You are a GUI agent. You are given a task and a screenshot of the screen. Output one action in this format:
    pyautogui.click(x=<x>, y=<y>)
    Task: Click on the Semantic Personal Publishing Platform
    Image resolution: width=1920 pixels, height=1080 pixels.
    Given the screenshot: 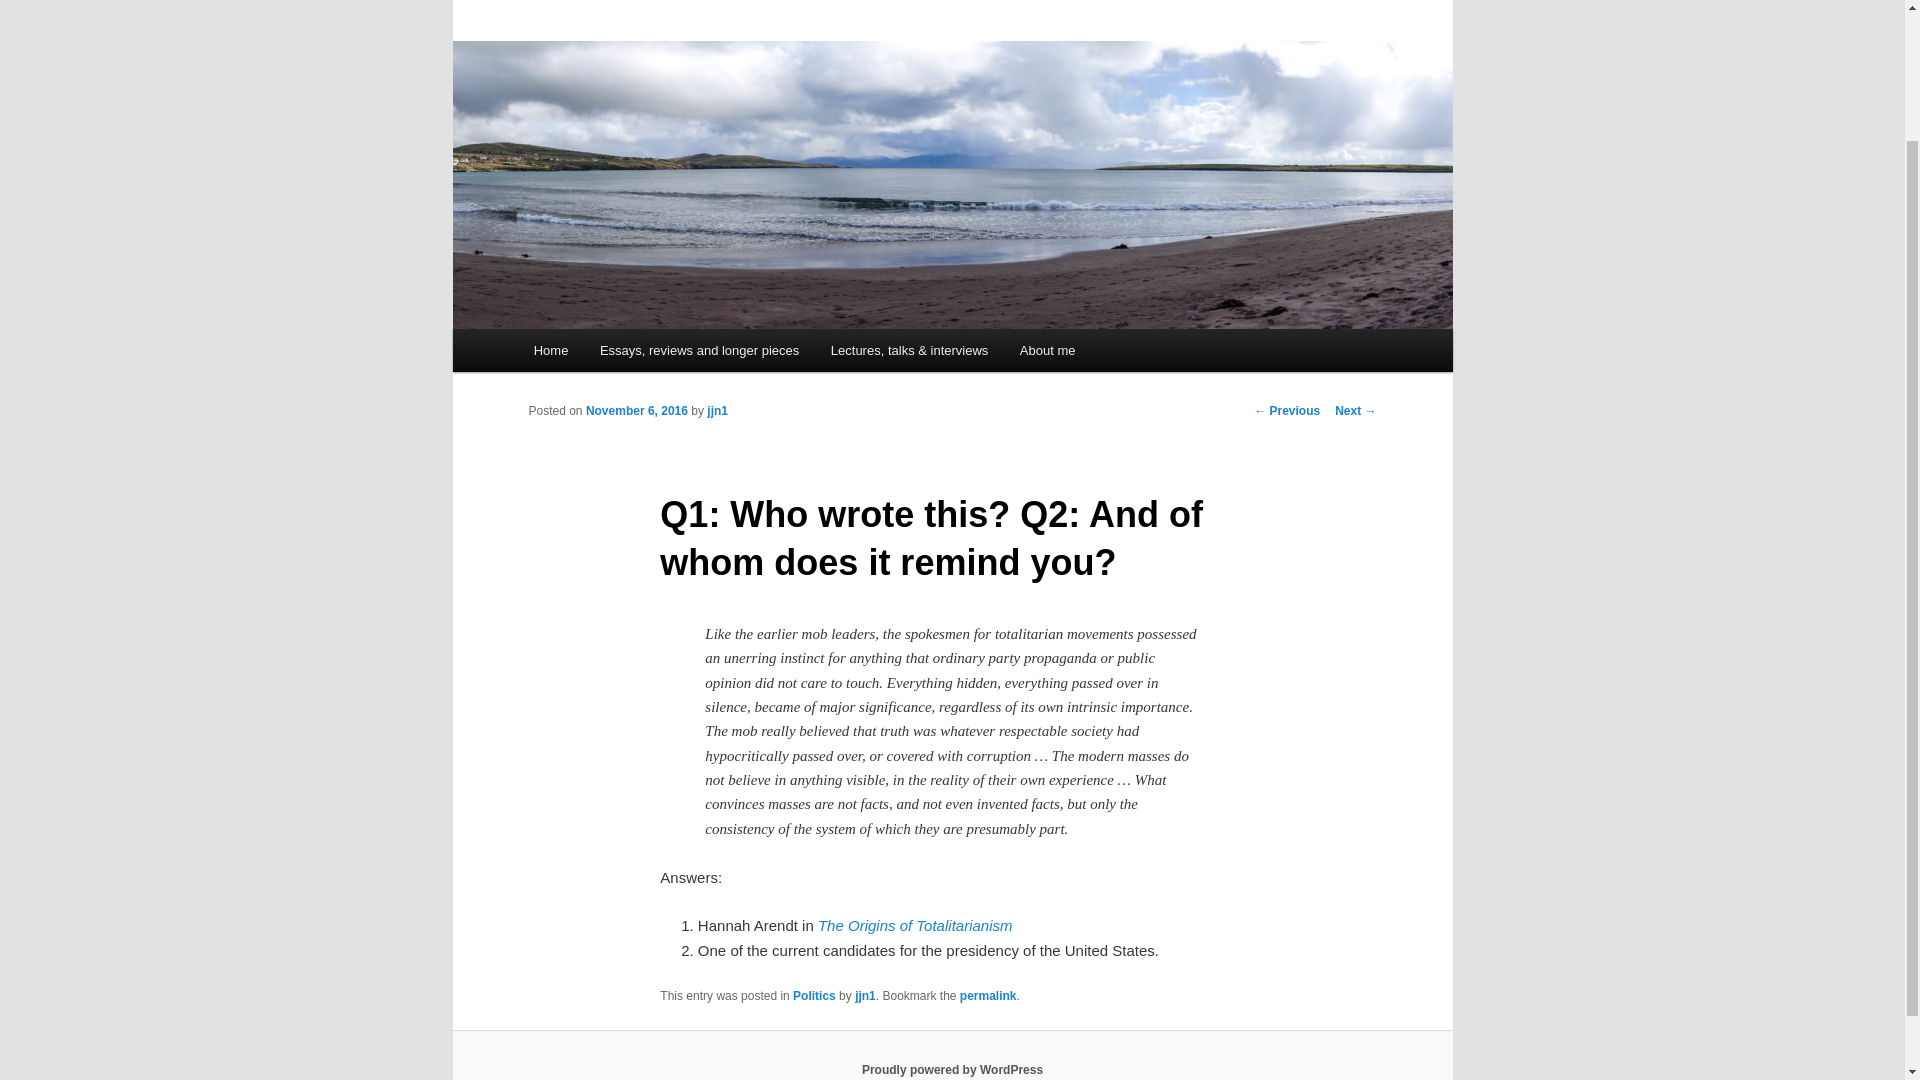 What is the action you would take?
    pyautogui.click(x=952, y=1069)
    